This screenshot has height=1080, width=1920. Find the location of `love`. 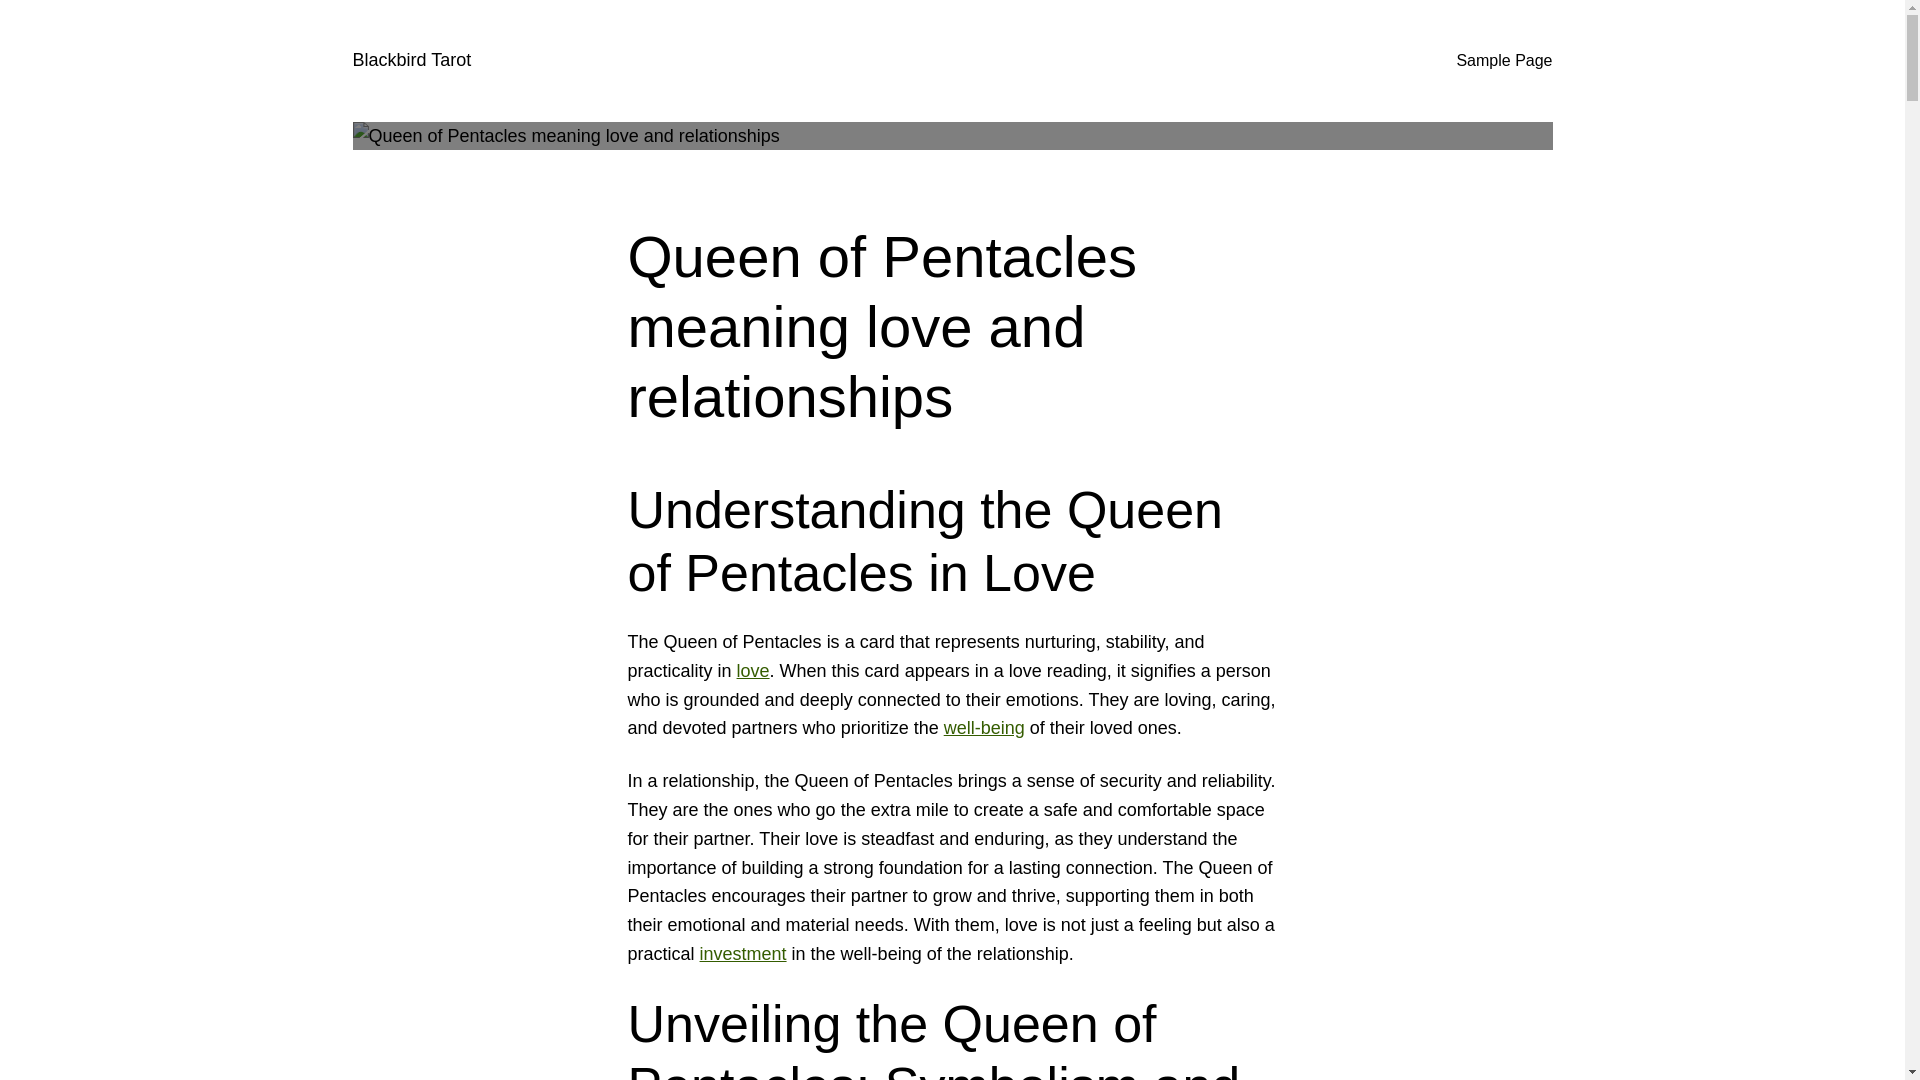

love is located at coordinates (753, 670).